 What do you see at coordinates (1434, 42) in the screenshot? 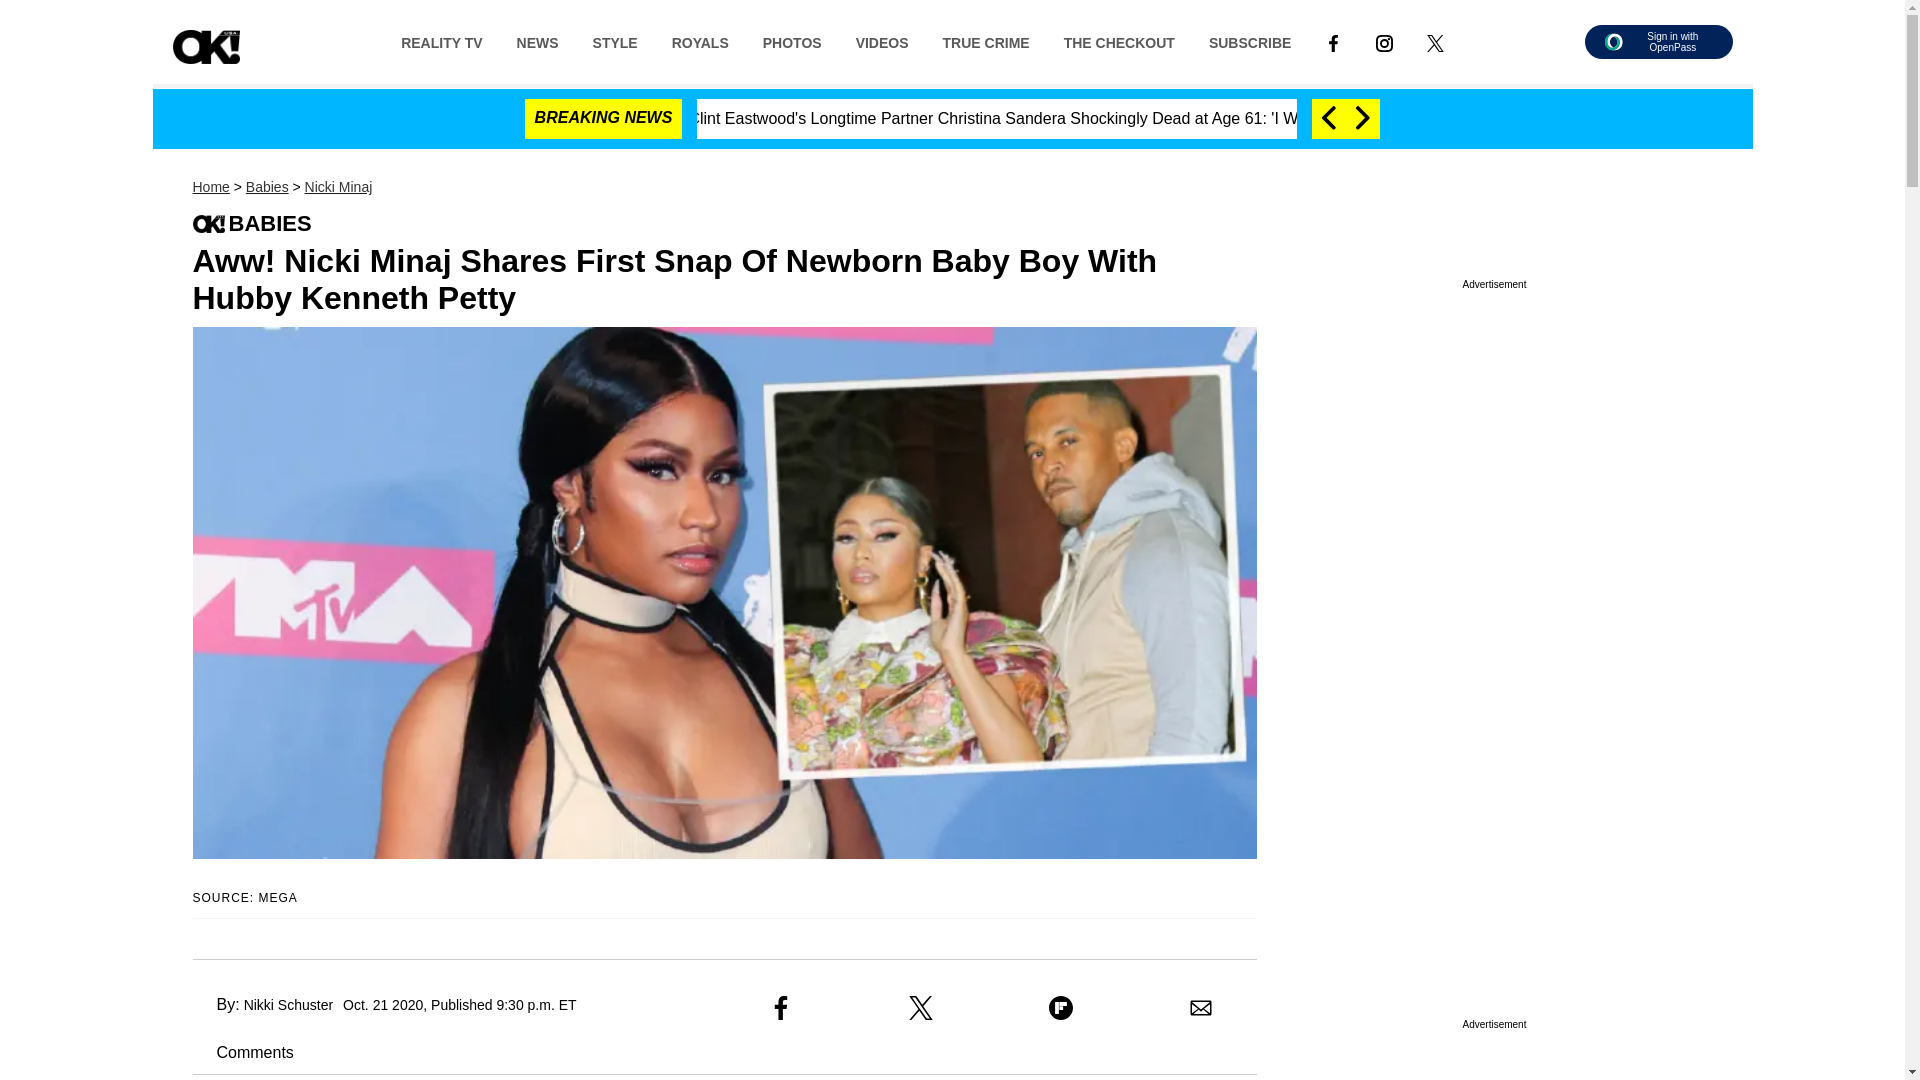
I see `LINK TO X` at bounding box center [1434, 42].